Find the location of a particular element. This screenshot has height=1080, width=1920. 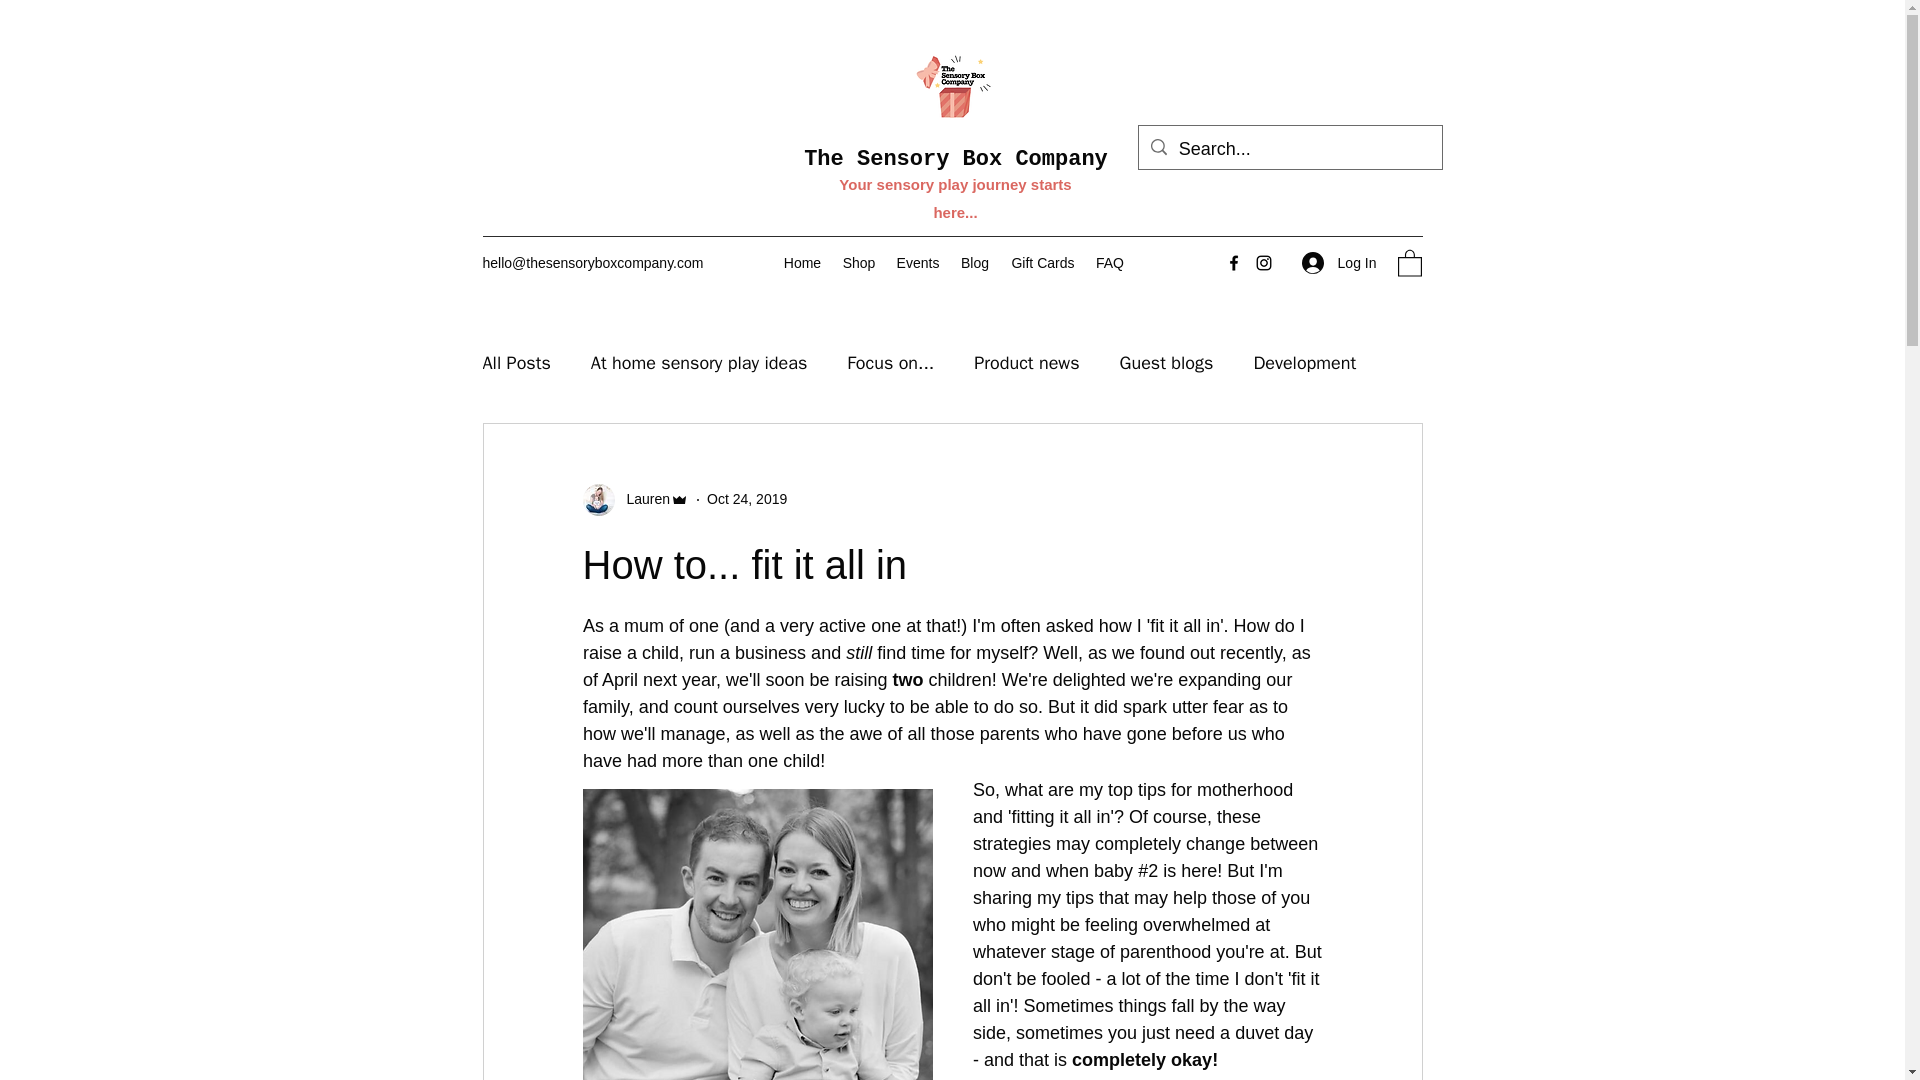

FAQ is located at coordinates (1109, 262).